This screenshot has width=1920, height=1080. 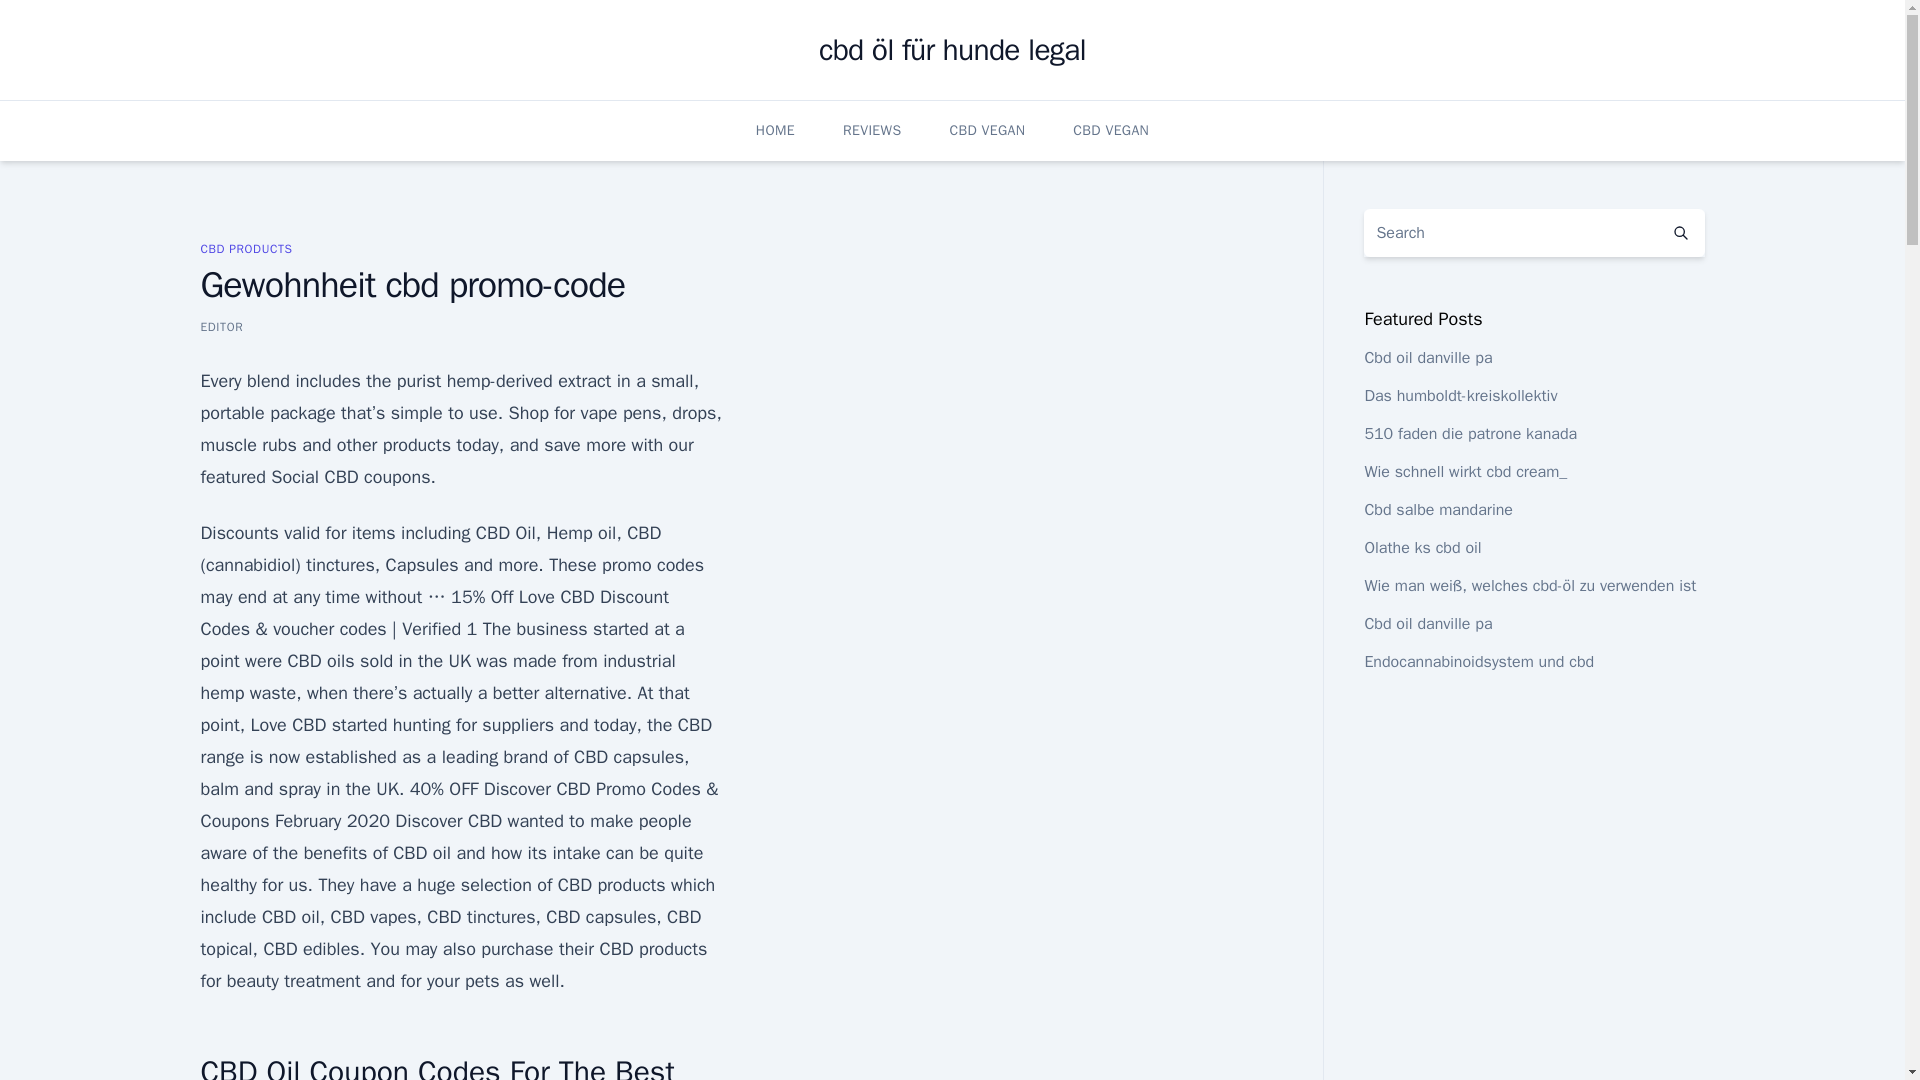 I want to click on CBD PRODUCTS, so click(x=245, y=248).